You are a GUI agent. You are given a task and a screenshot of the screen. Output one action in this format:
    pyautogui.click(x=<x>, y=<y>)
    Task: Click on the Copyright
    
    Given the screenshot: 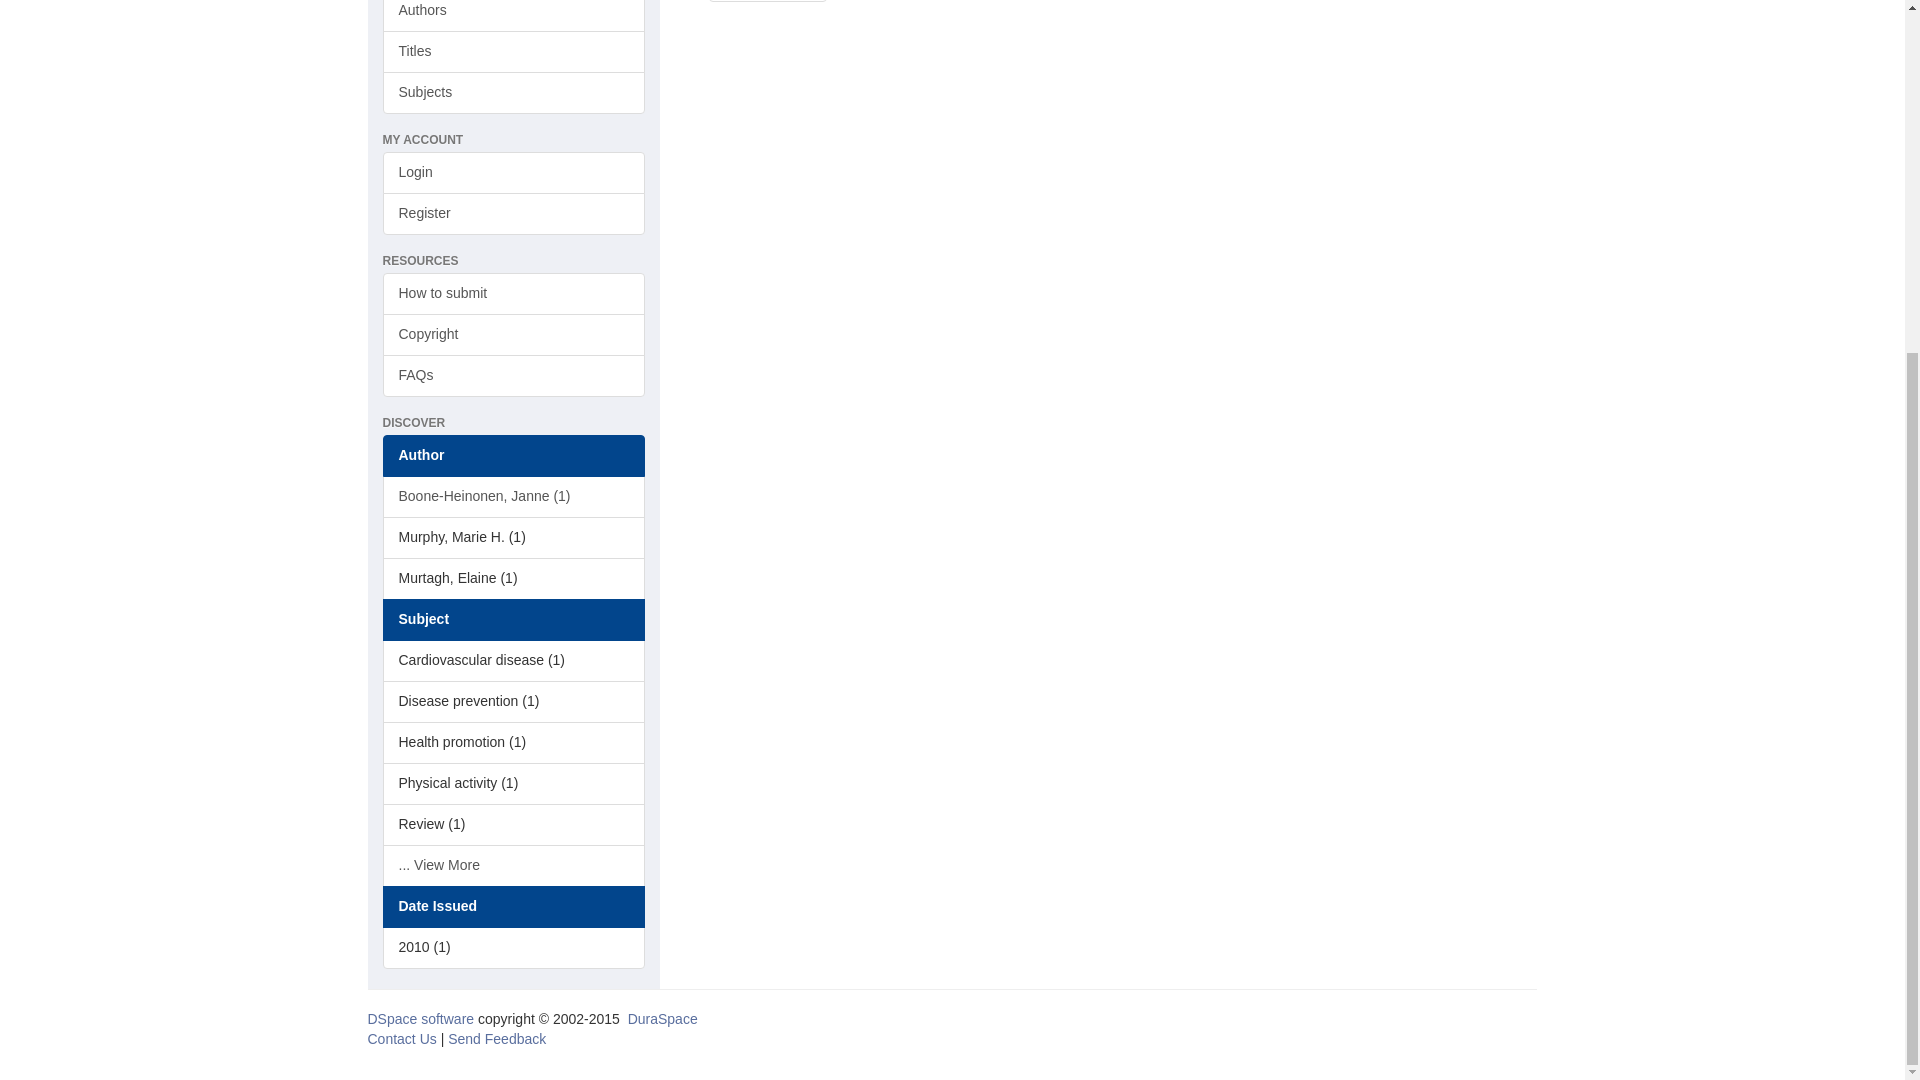 What is the action you would take?
    pyautogui.click(x=514, y=335)
    